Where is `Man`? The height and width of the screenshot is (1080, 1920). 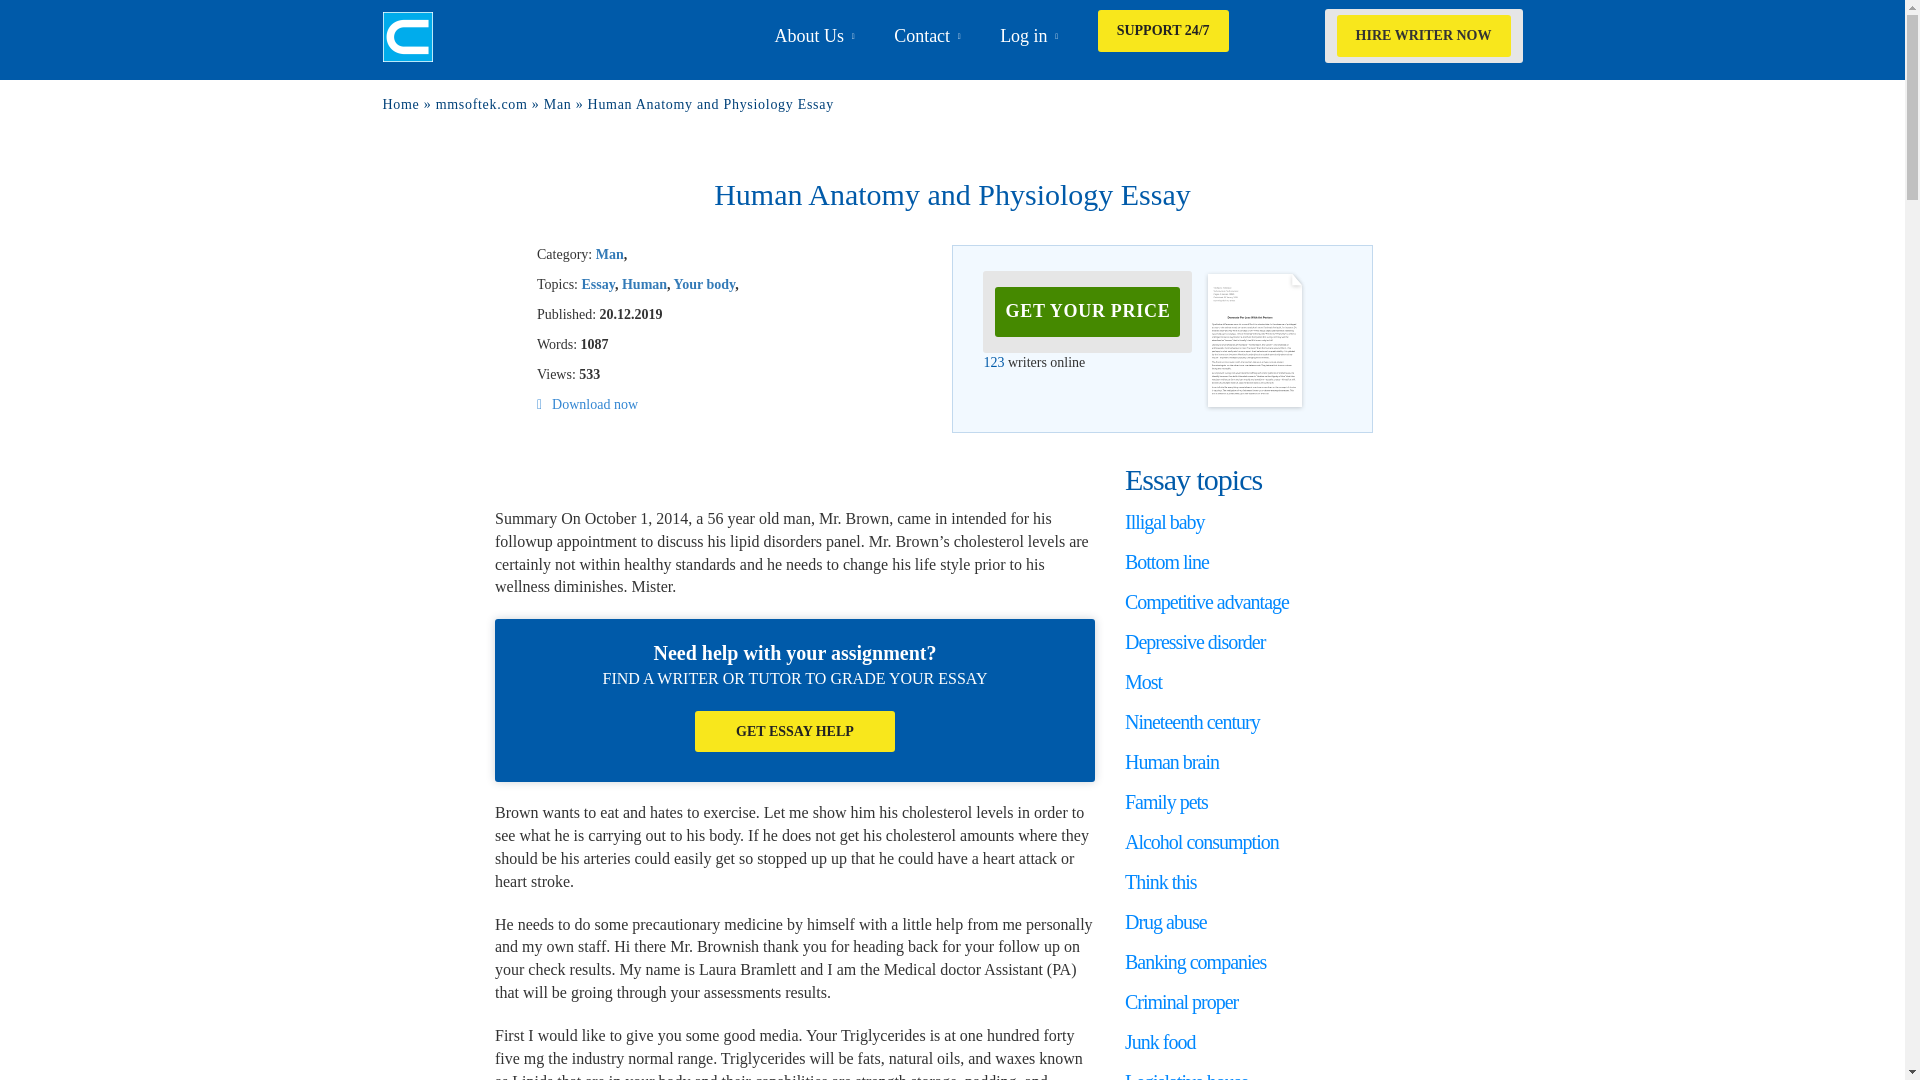
Man is located at coordinates (558, 104).